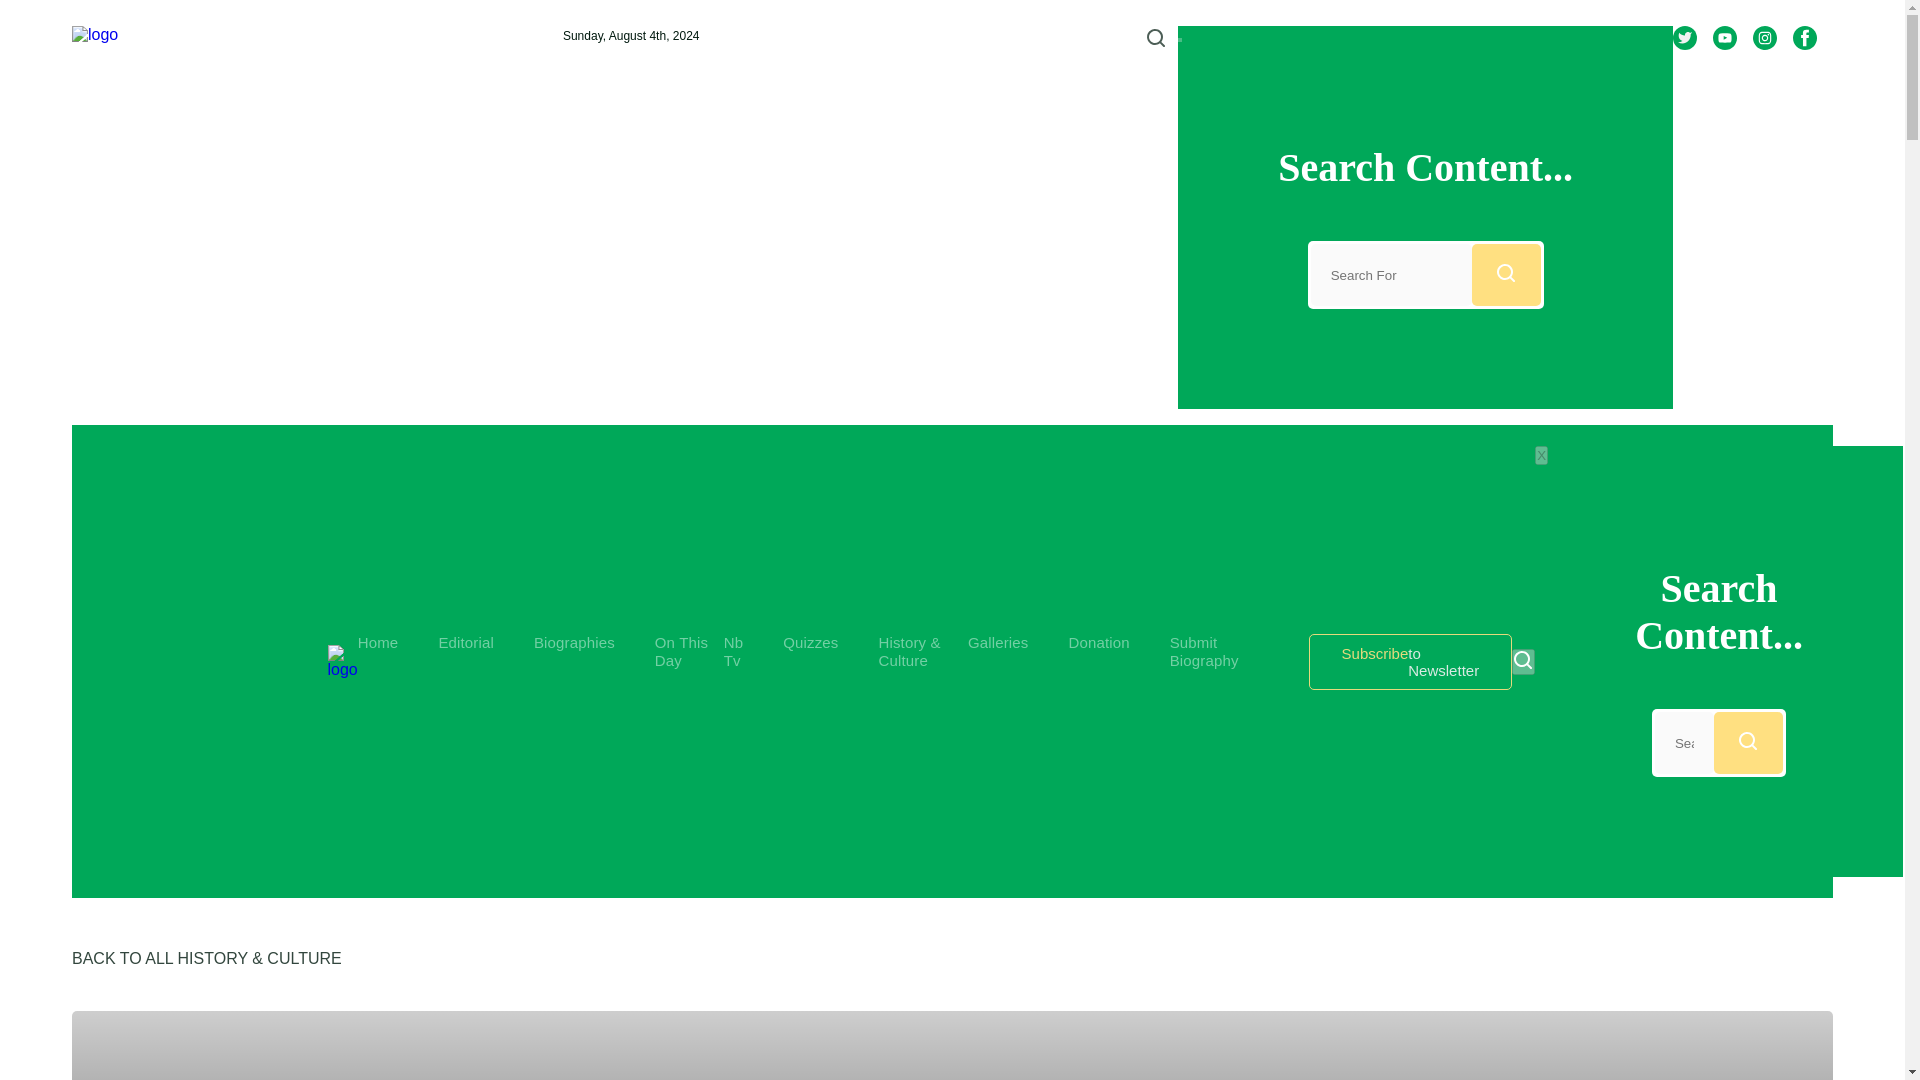  What do you see at coordinates (1540, 456) in the screenshot?
I see `Home` at bounding box center [1540, 456].